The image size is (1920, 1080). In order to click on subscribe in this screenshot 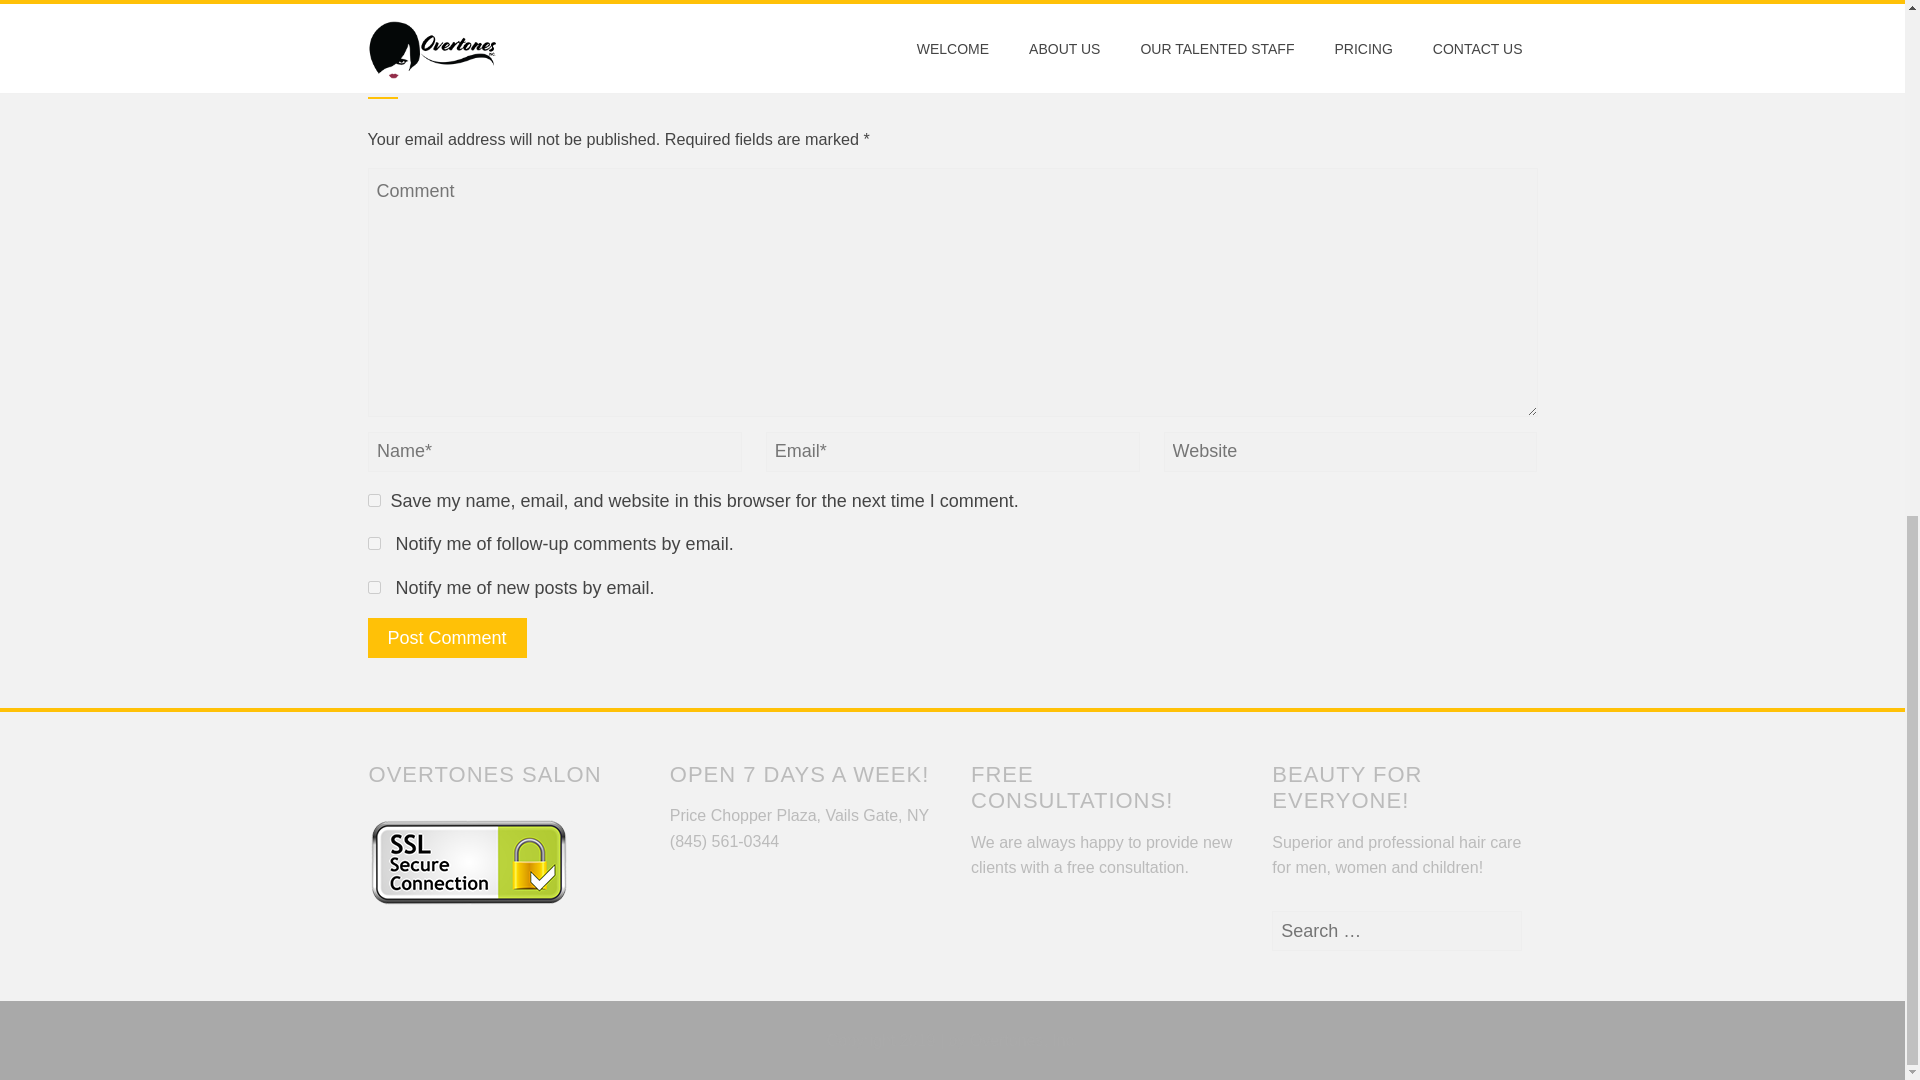, I will do `click(374, 588)`.